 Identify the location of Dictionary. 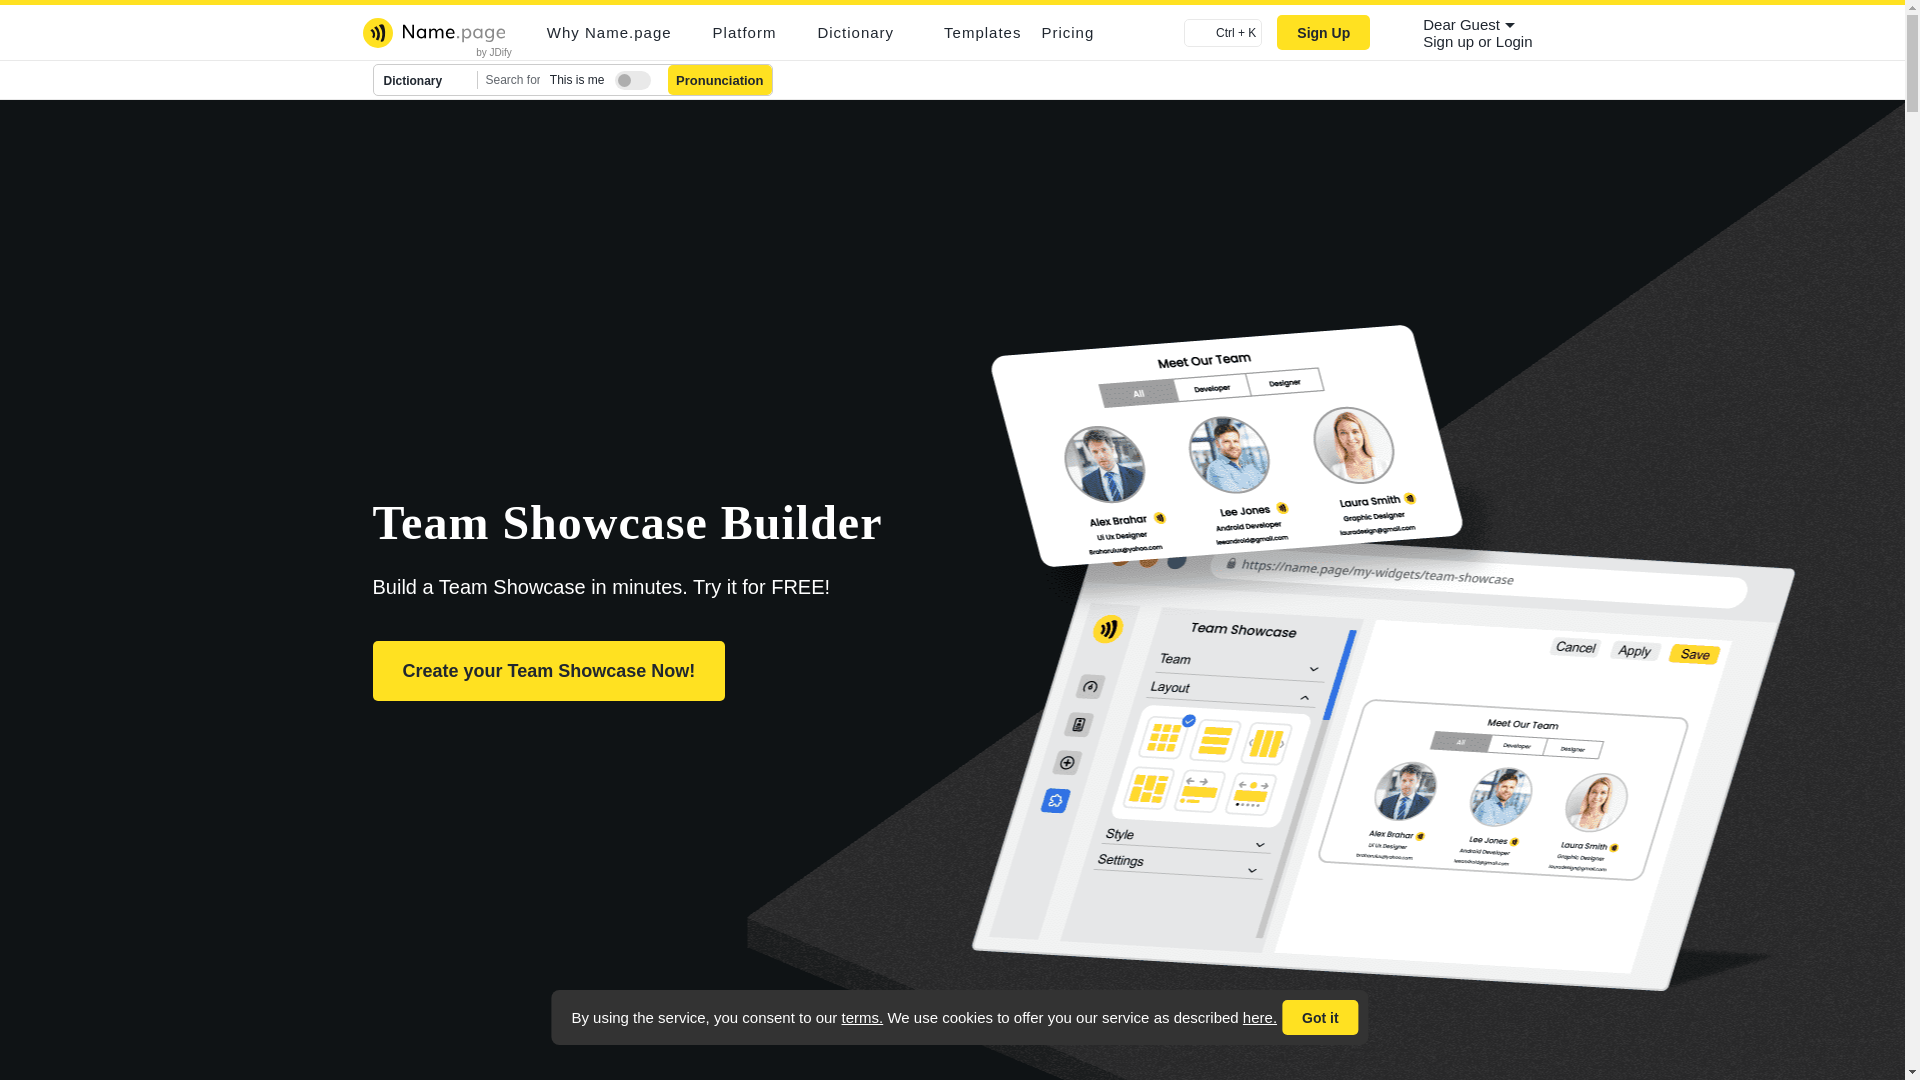
(426, 80).